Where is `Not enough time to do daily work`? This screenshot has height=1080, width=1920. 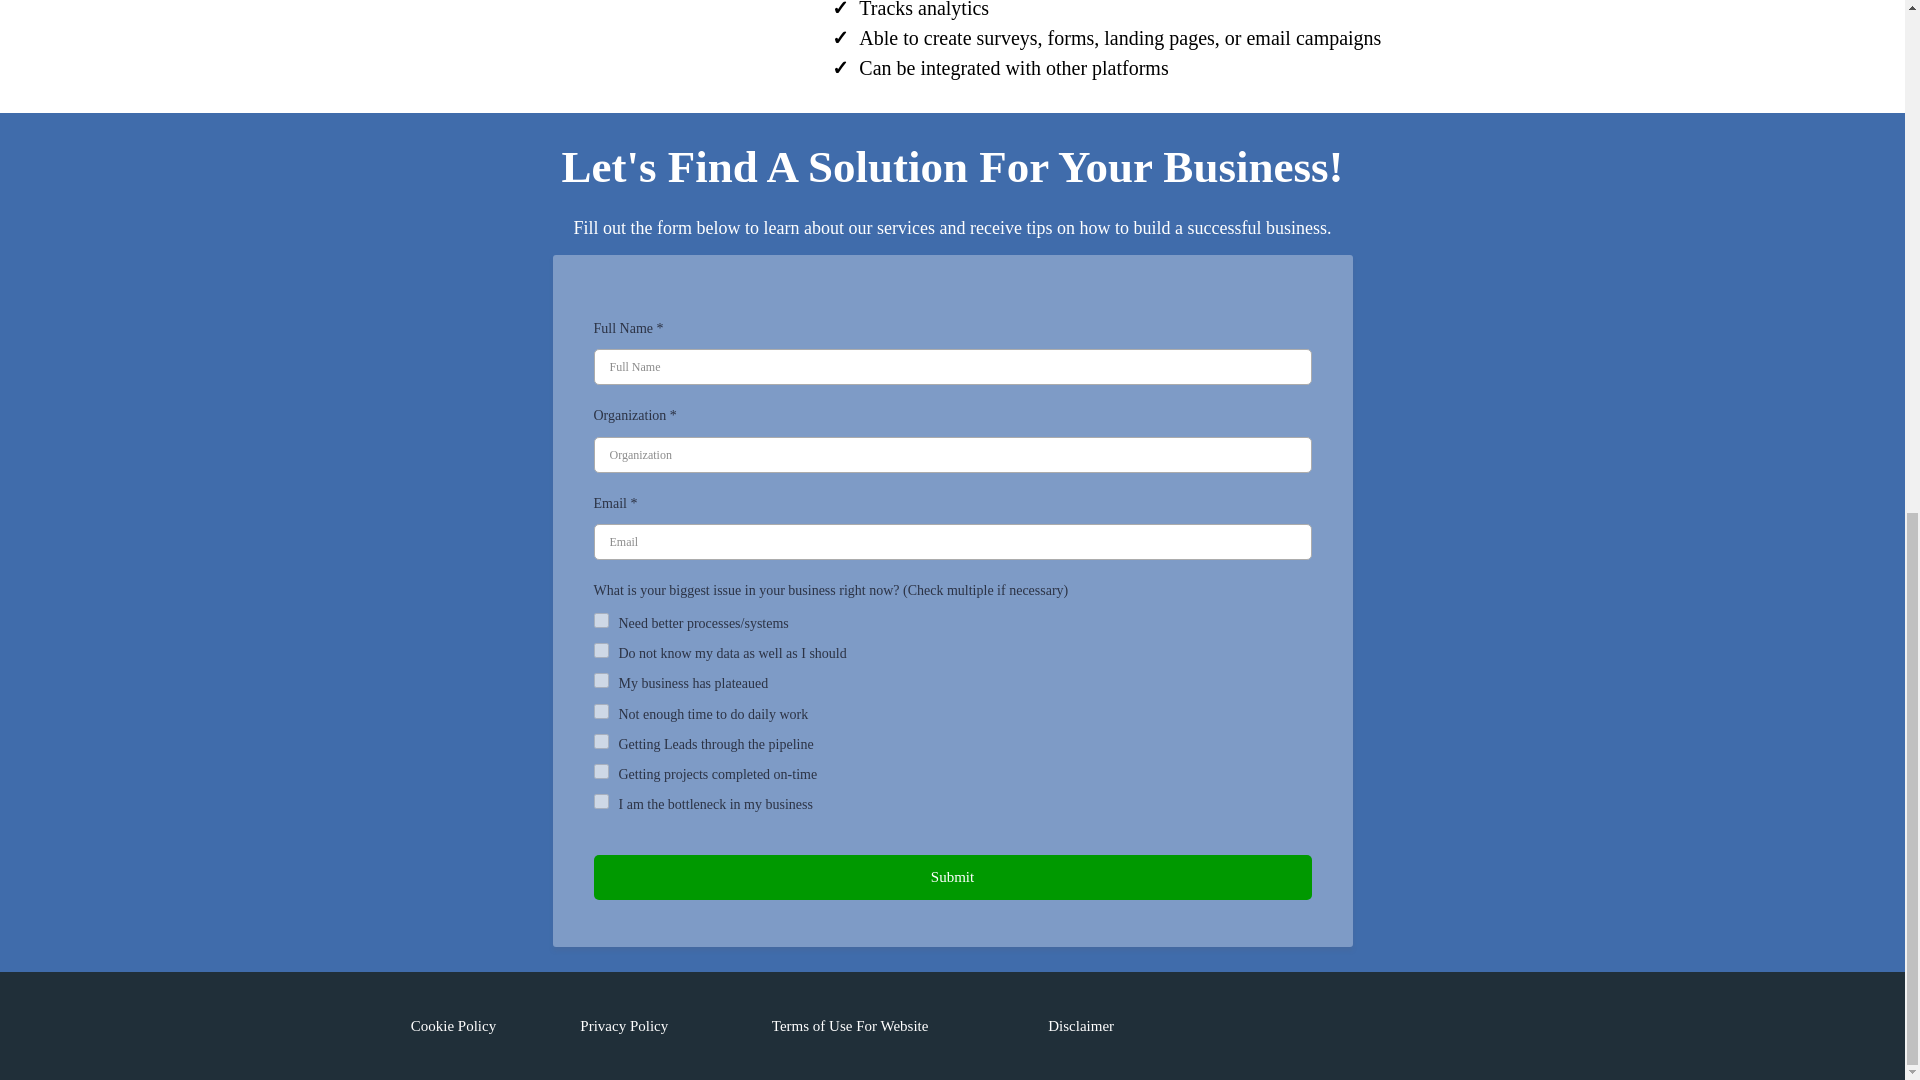
Not enough time to do daily work is located at coordinates (600, 712).